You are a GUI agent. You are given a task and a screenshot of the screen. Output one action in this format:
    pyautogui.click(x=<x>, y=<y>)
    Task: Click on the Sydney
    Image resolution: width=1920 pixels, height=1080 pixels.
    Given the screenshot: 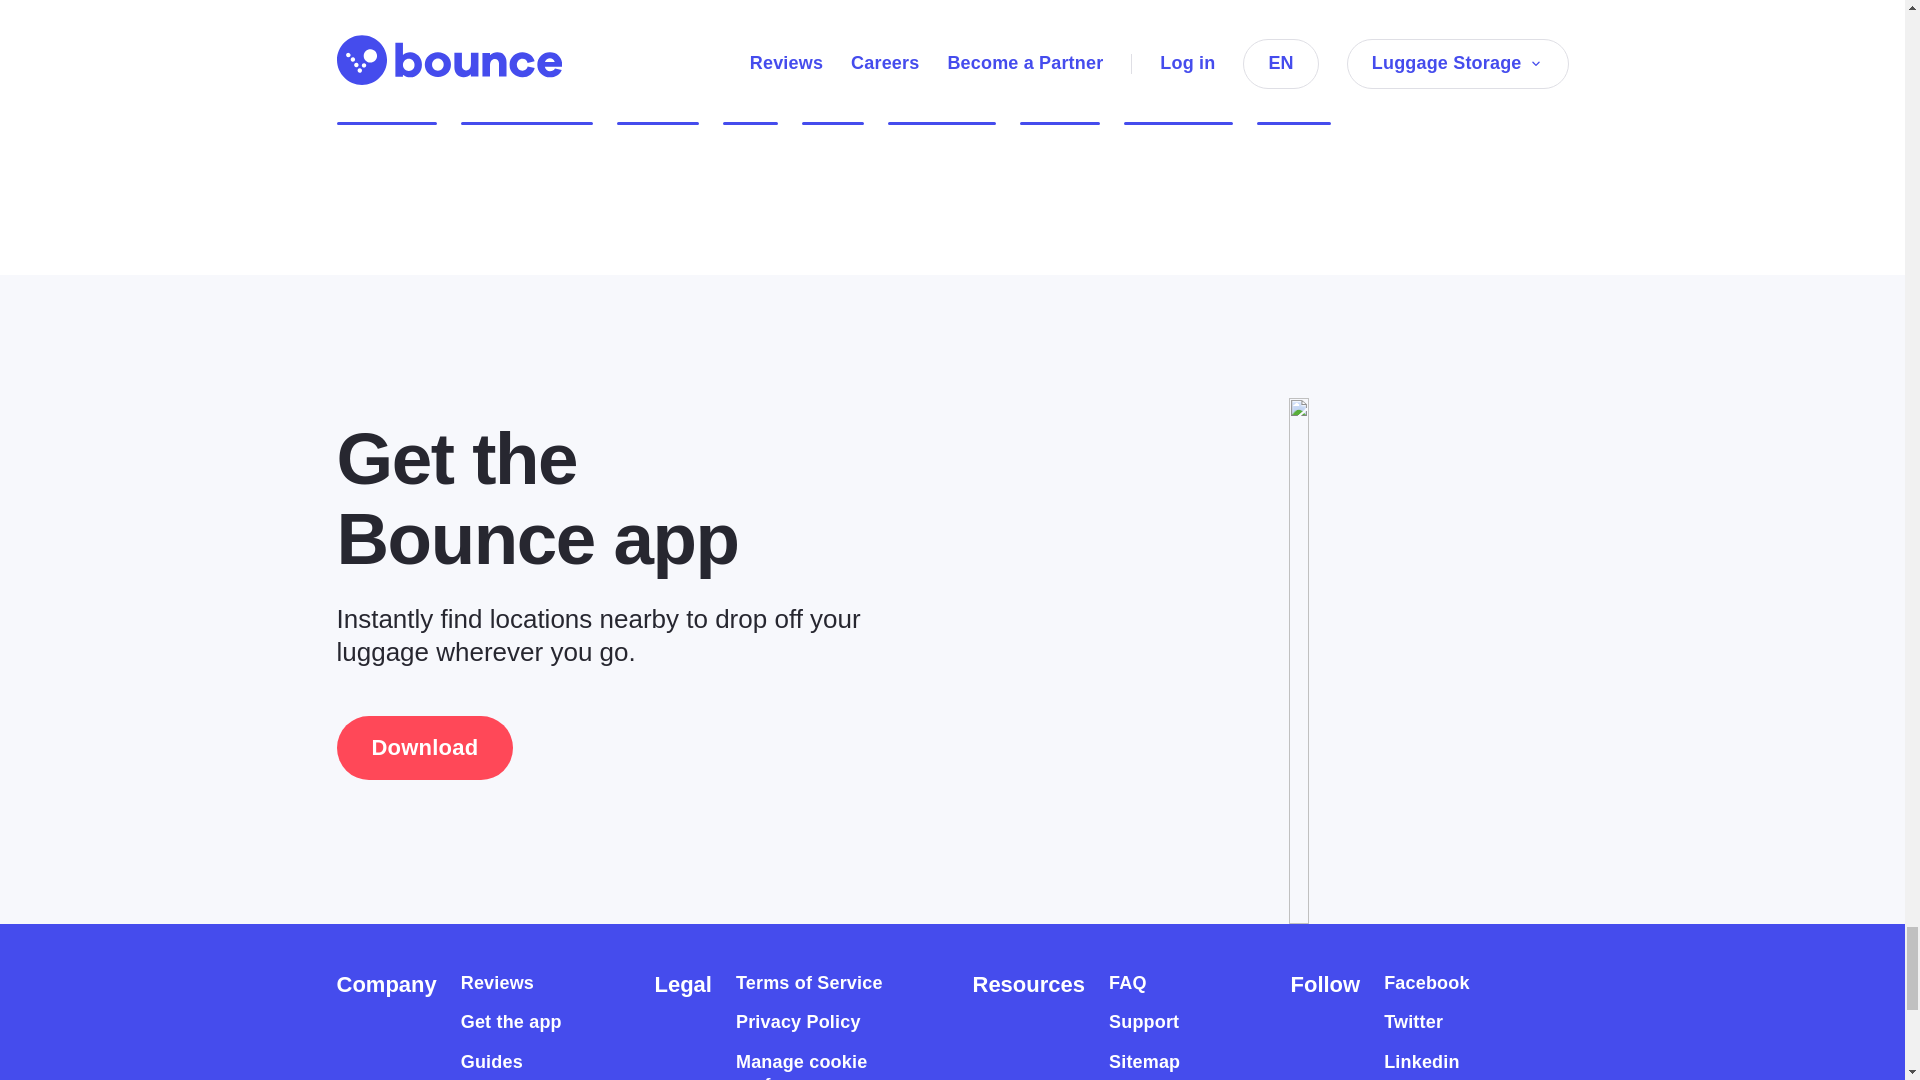 What is the action you would take?
    pyautogui.click(x=1060, y=106)
    